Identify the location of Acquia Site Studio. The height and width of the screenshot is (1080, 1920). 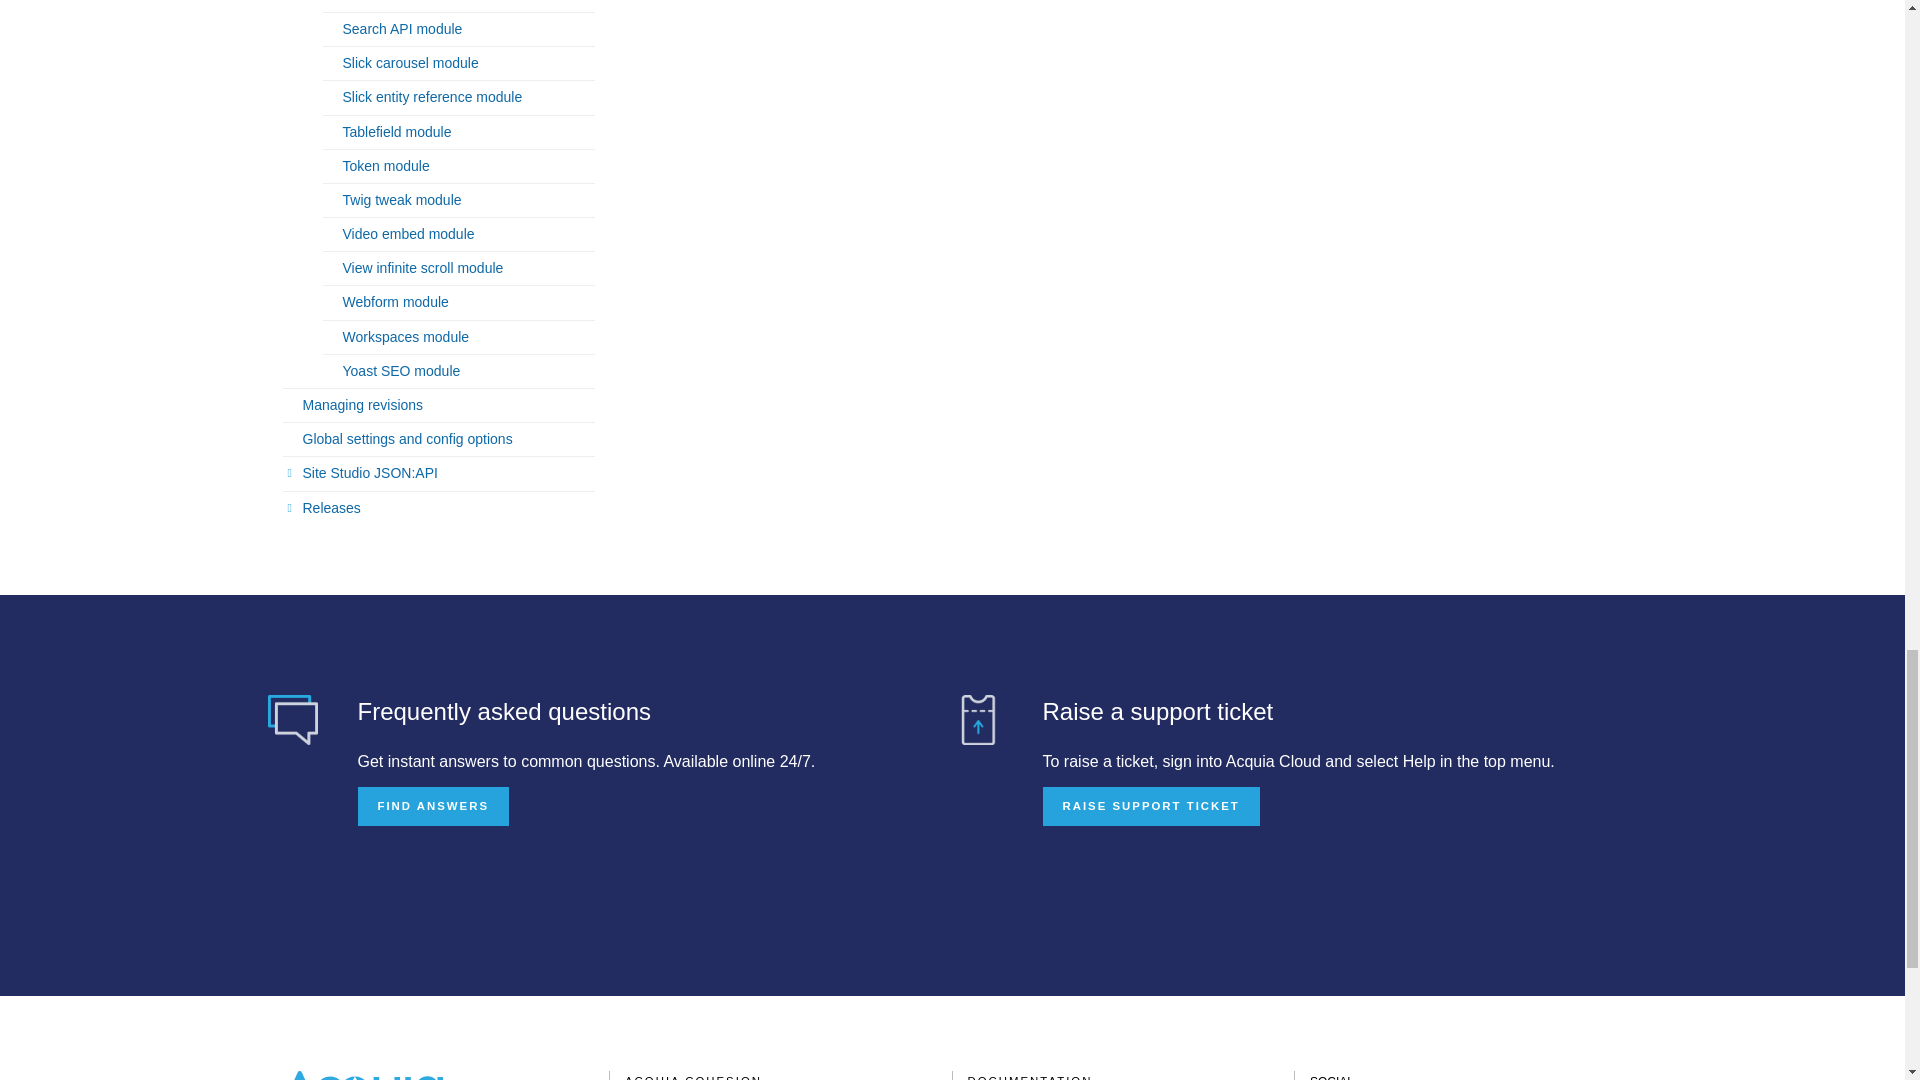
(694, 1076).